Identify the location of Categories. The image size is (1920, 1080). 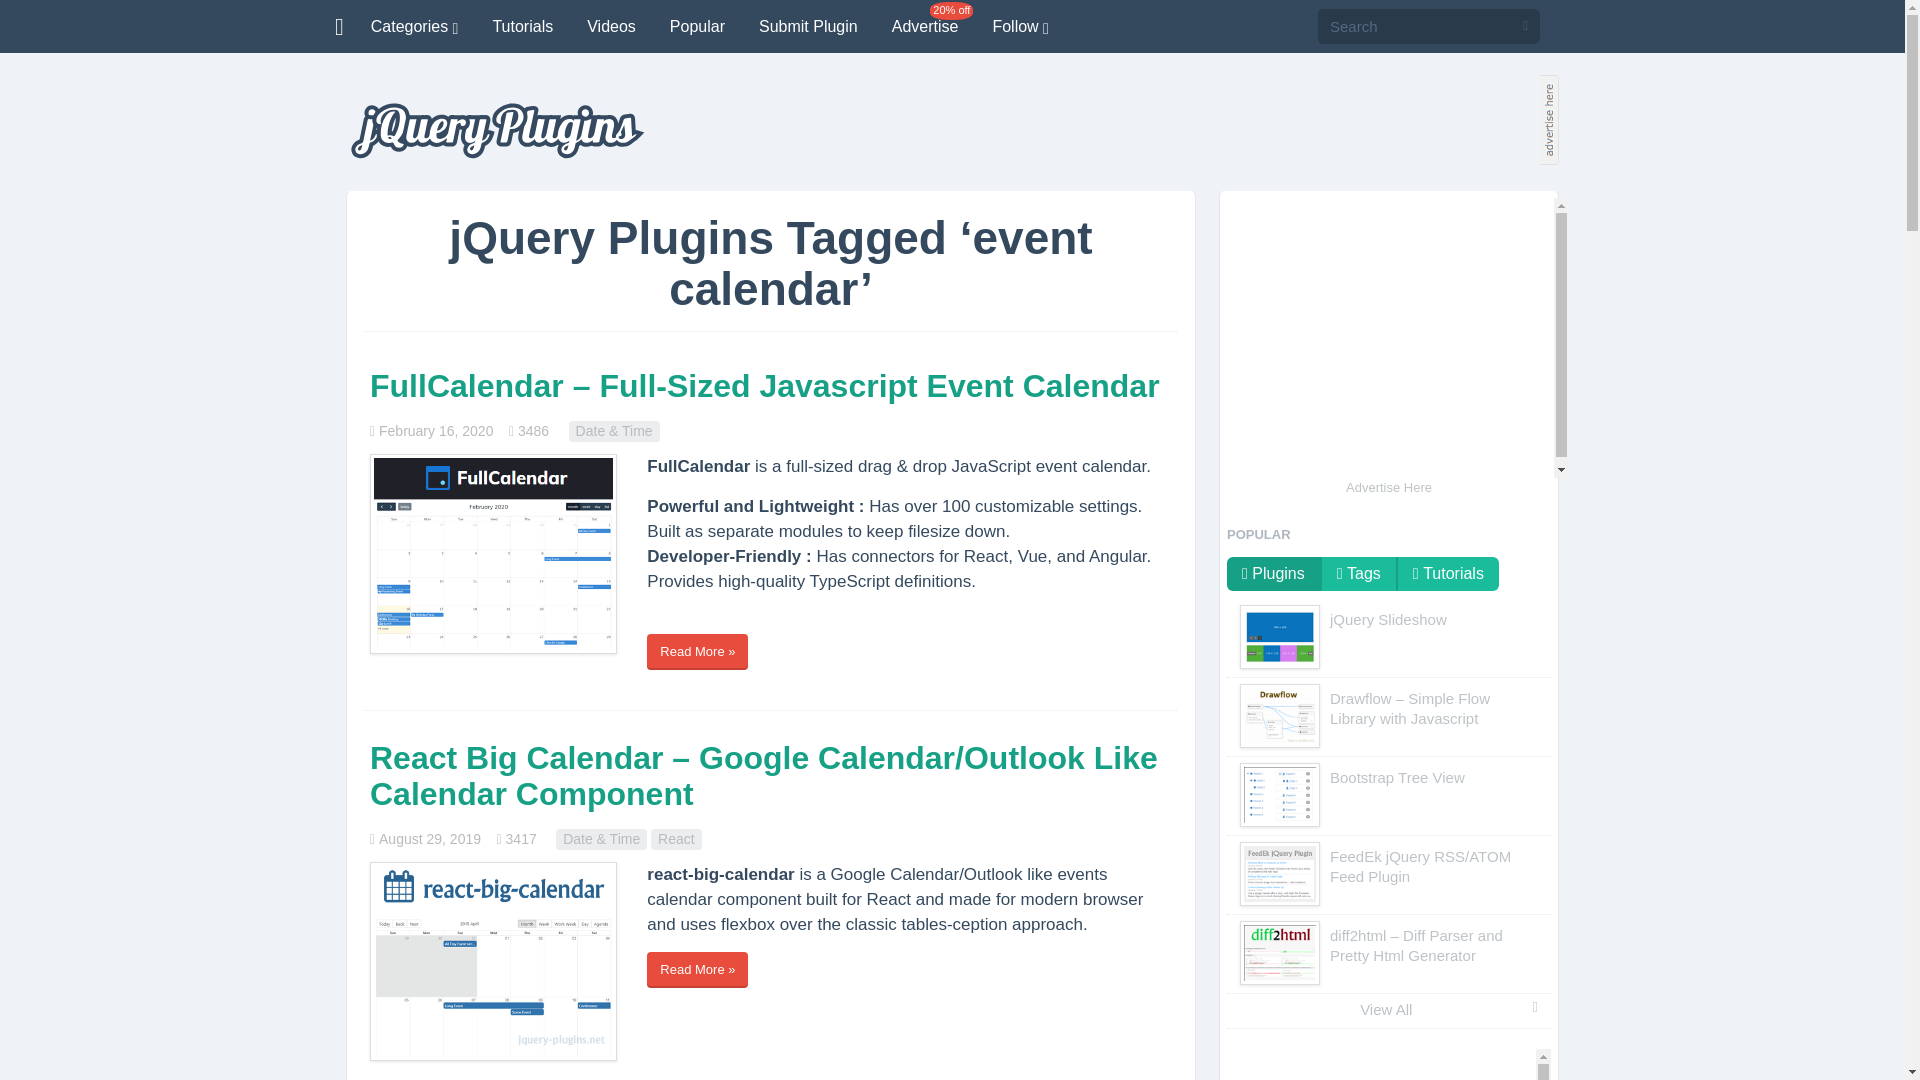
(414, 26).